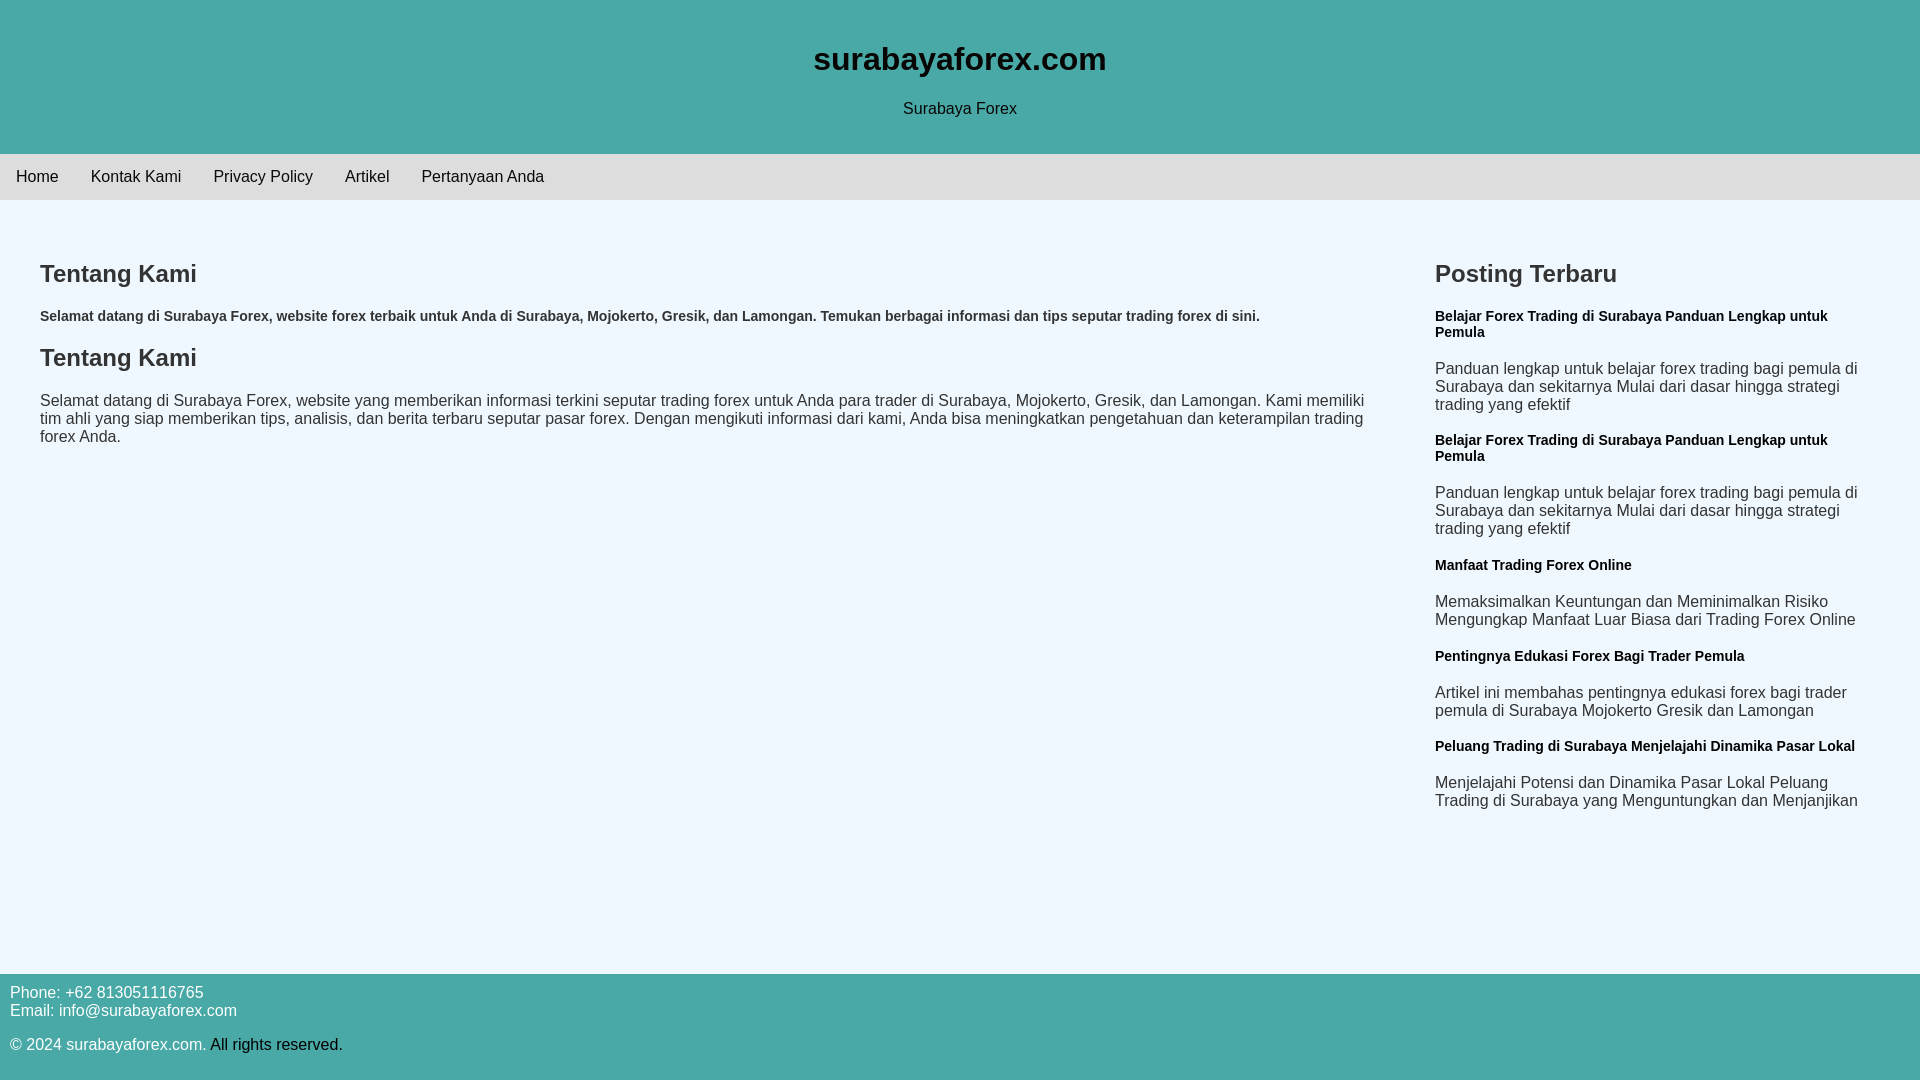  I want to click on surabayaforex.com, so click(958, 58).